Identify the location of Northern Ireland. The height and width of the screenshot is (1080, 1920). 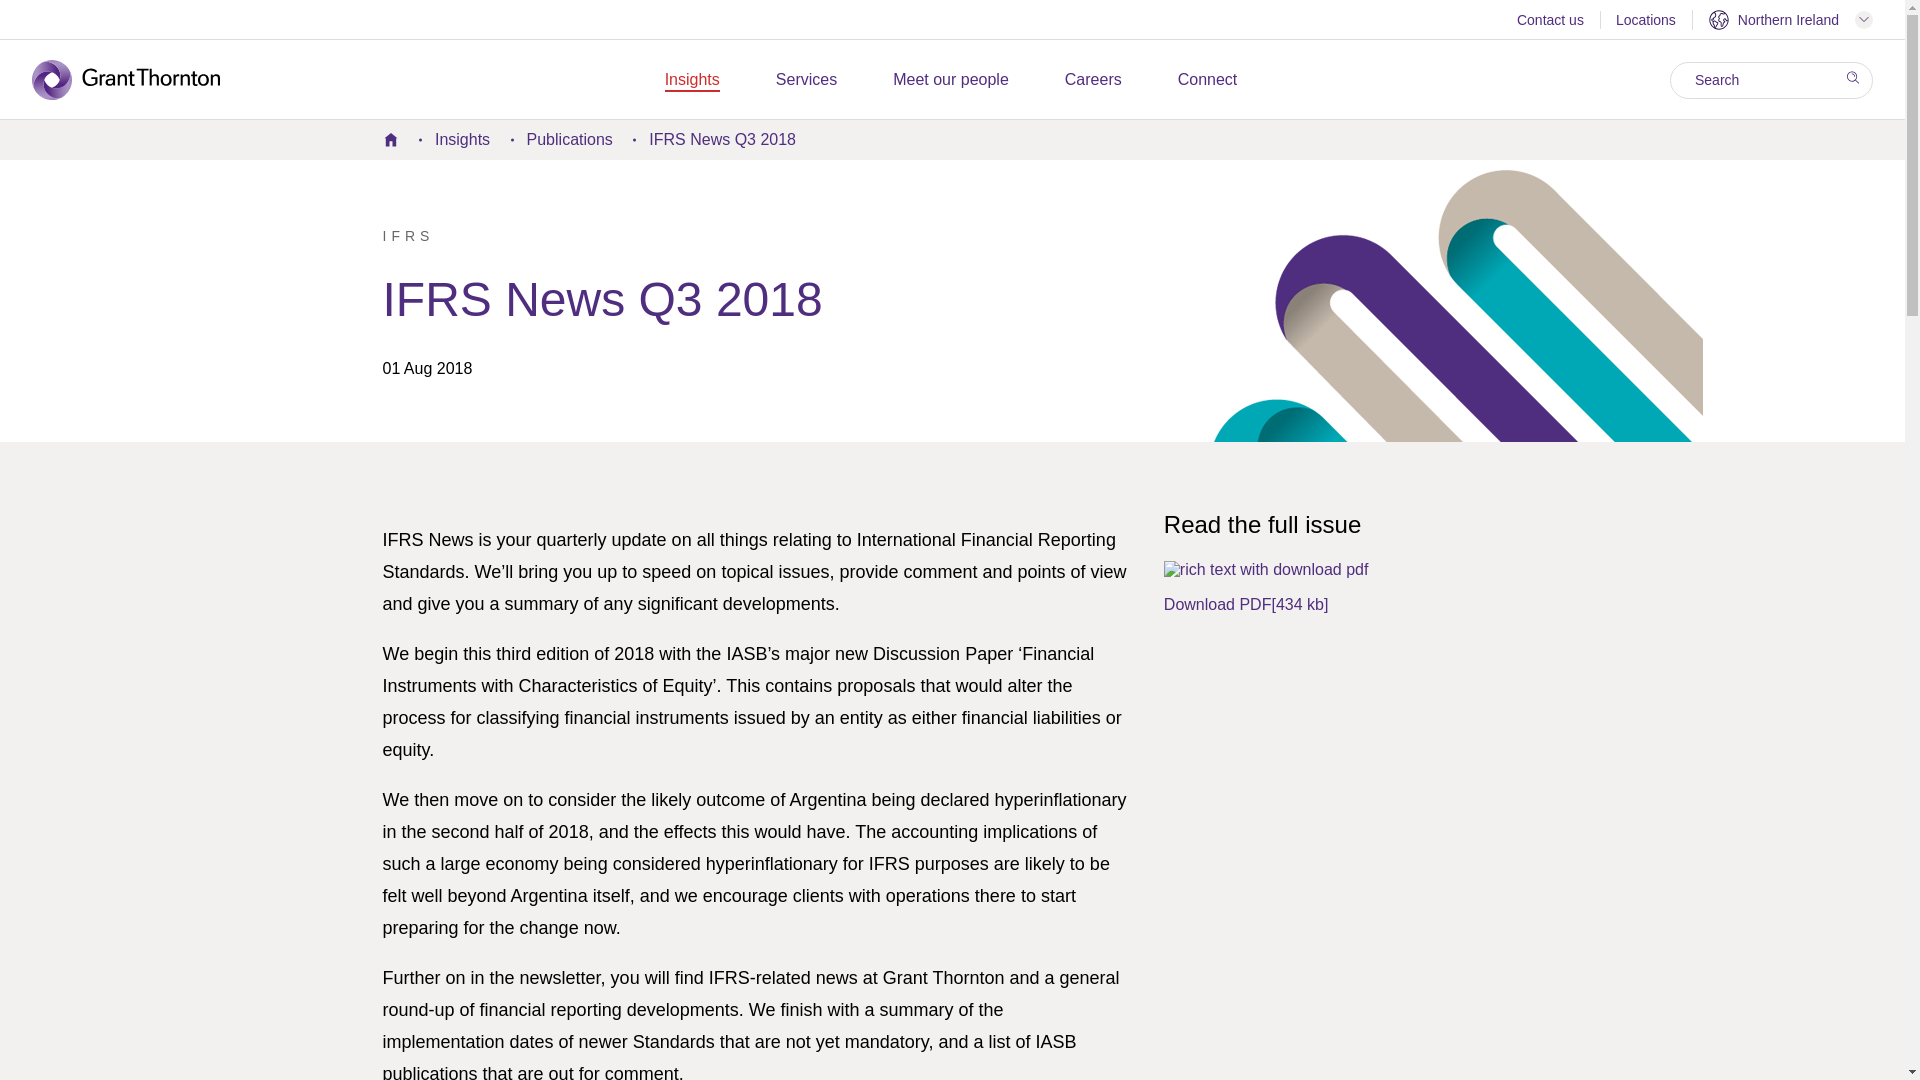
(1790, 20).